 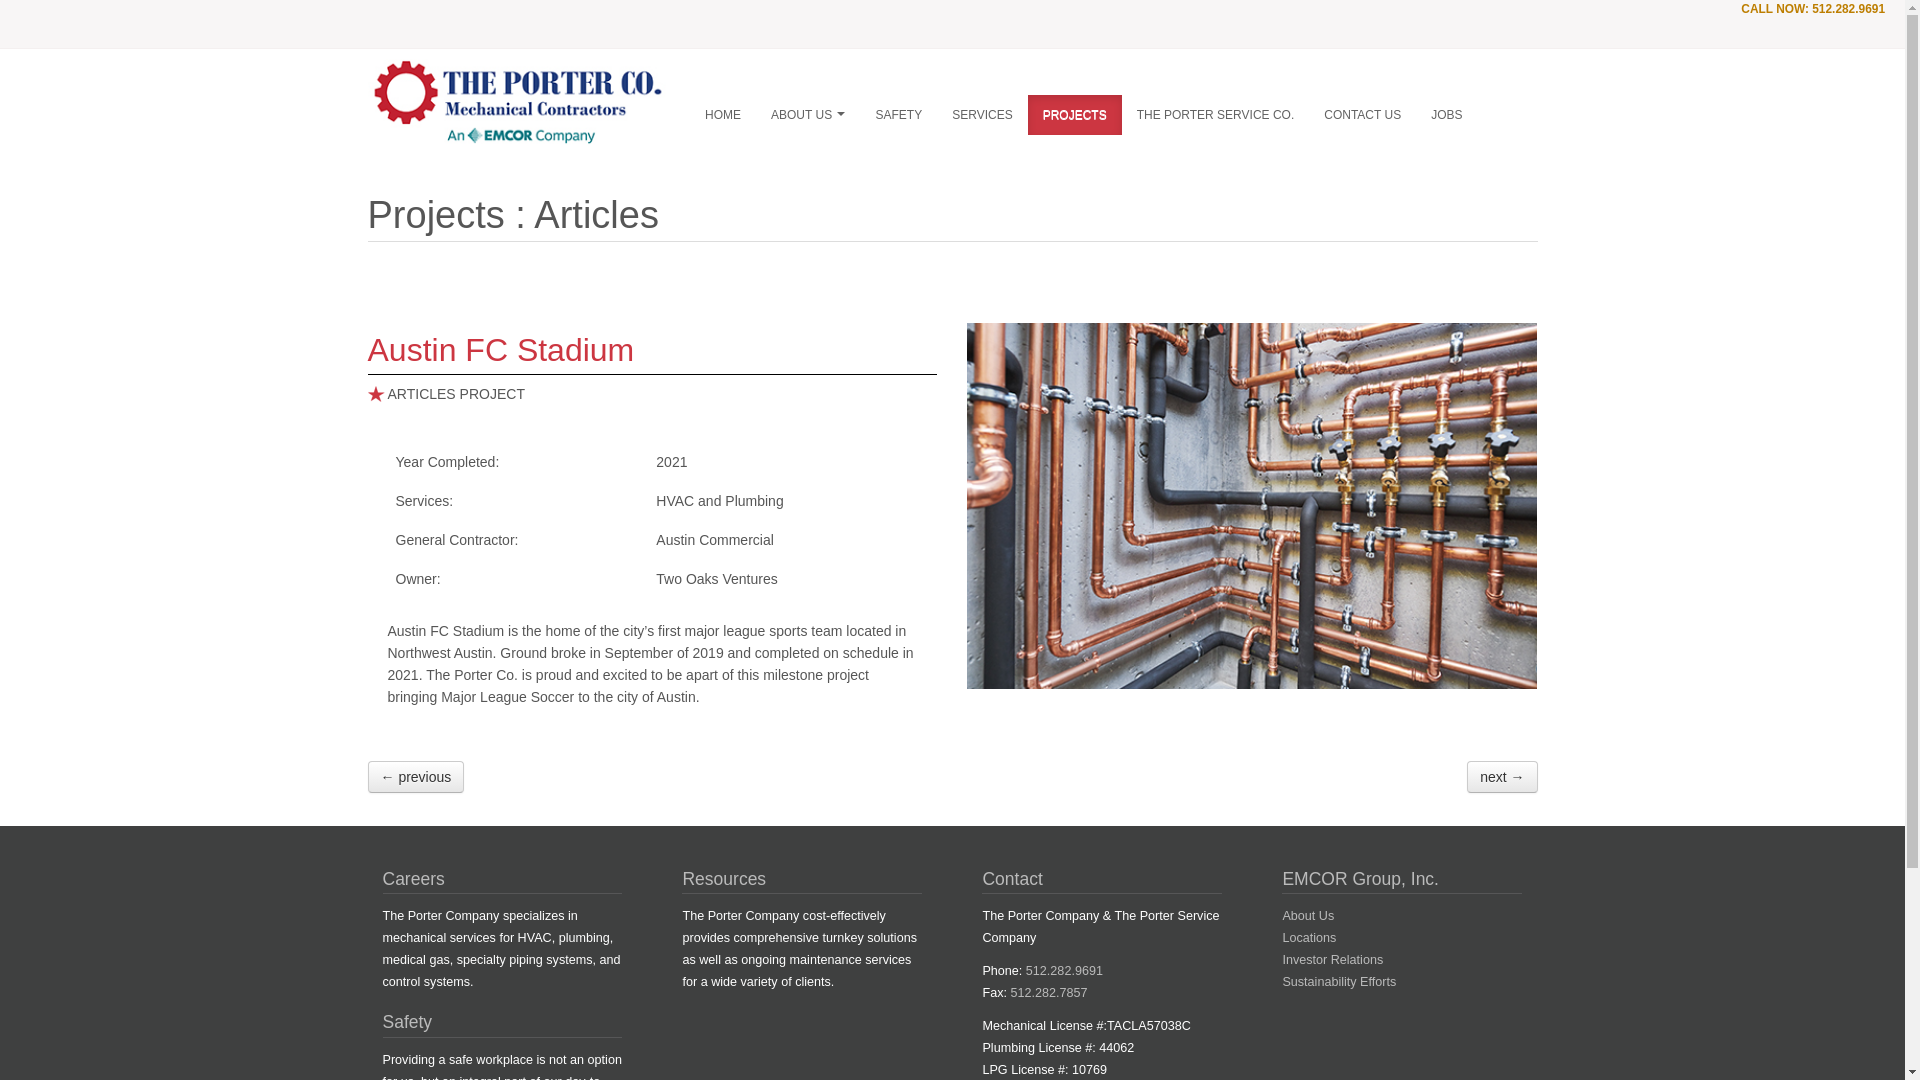 I want to click on EMCOR Group, Inc., so click(x=1360, y=878).